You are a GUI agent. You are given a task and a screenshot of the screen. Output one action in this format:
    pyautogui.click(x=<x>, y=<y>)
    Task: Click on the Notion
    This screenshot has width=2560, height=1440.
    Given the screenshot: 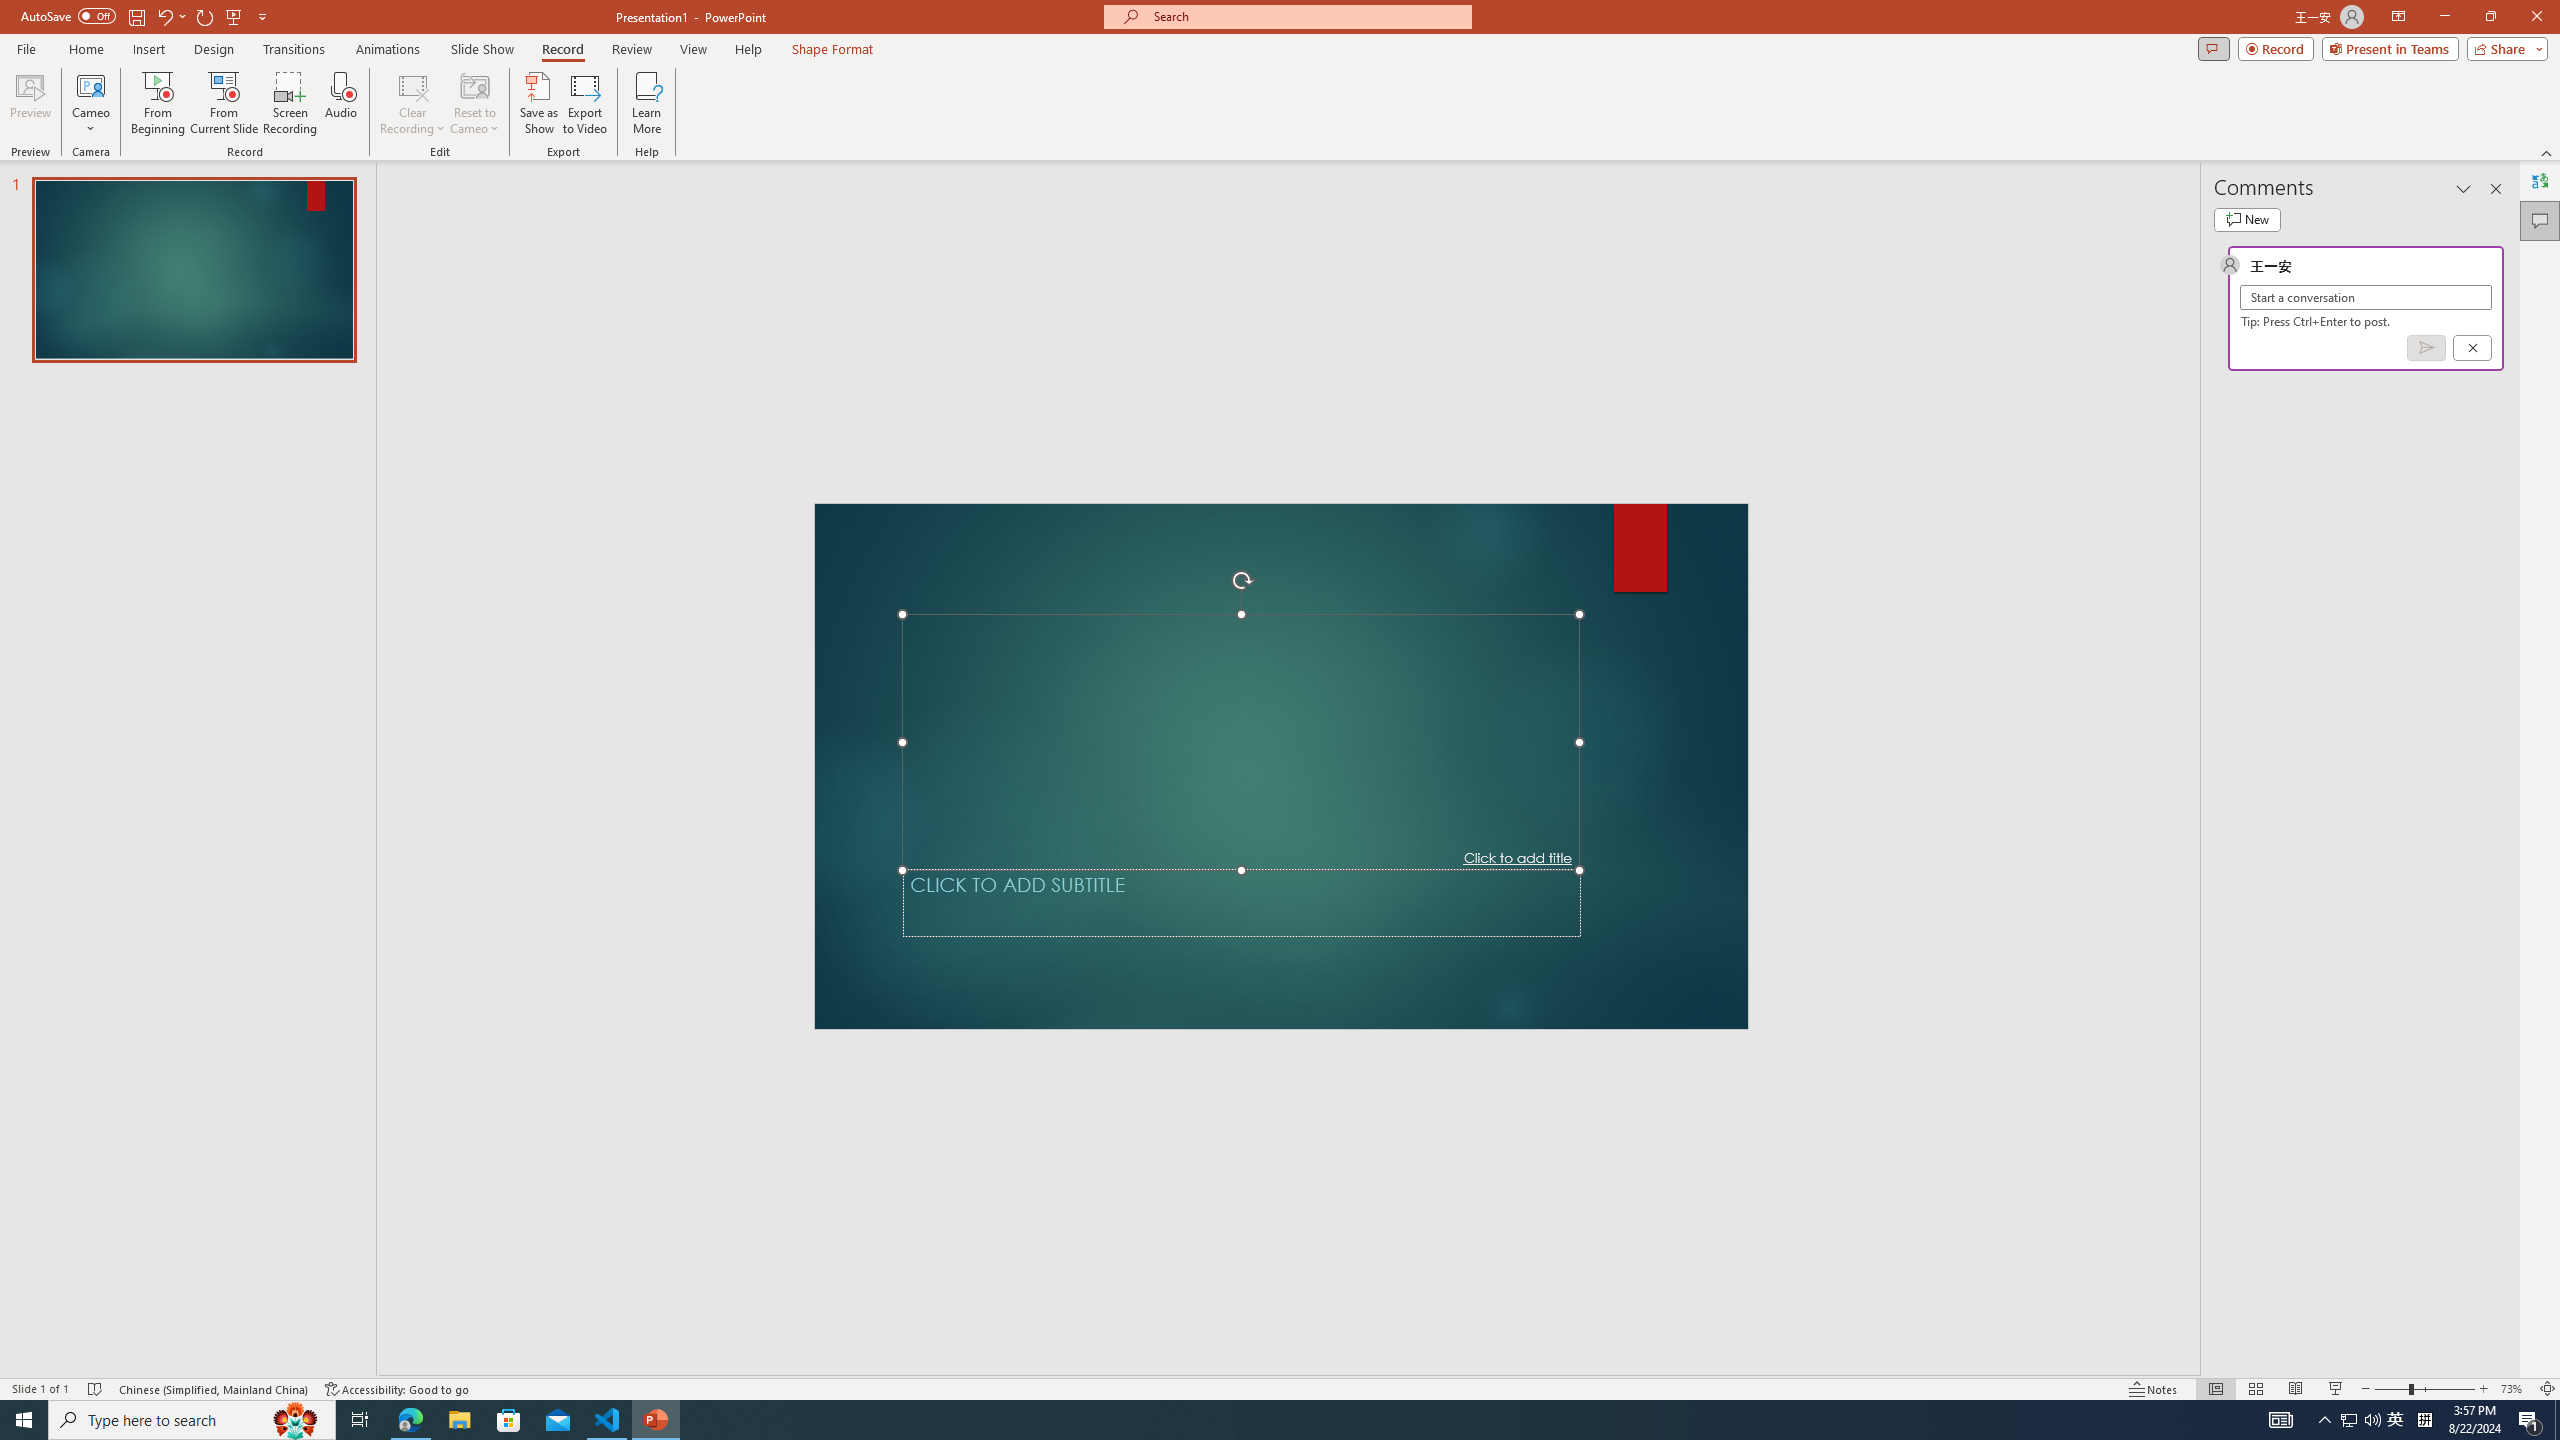 What is the action you would take?
    pyautogui.click(x=1614, y=1408)
    